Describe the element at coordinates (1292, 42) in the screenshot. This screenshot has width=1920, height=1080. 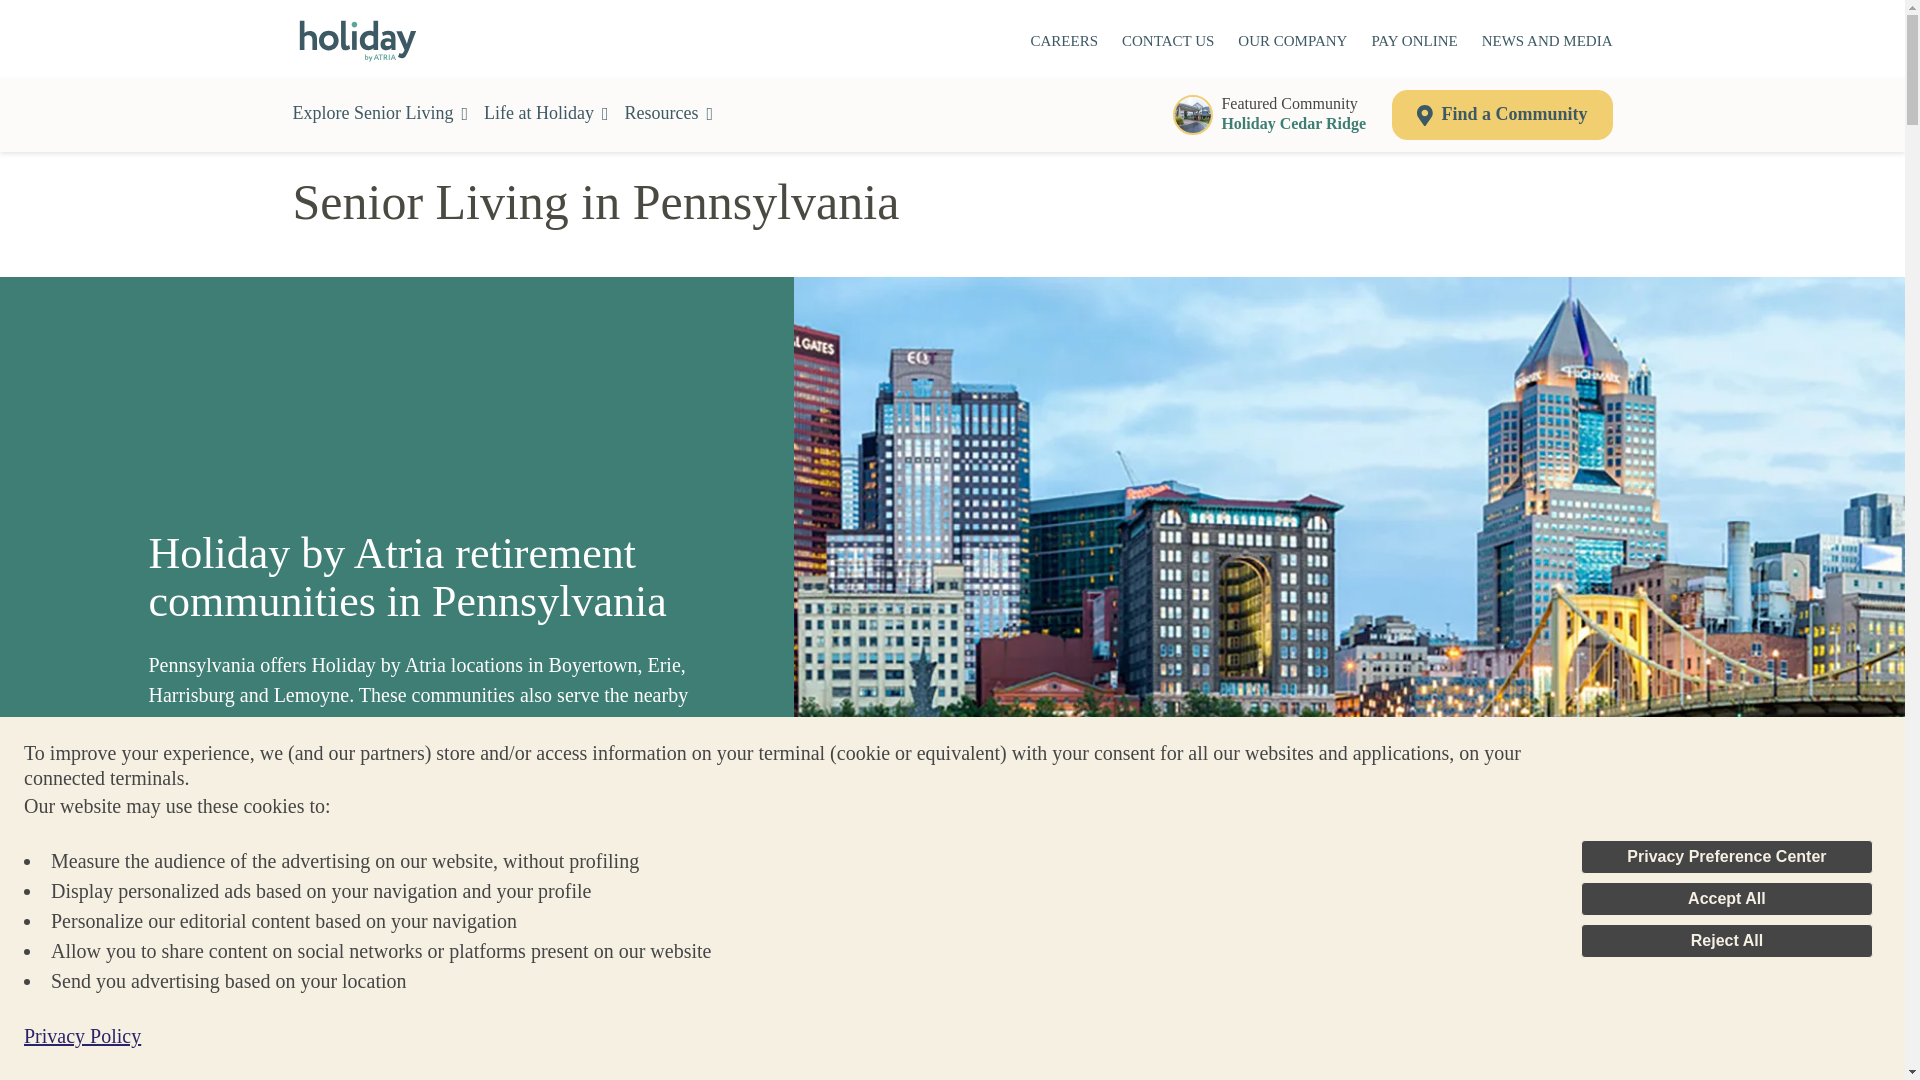
I see `OUR COMPANY` at that location.